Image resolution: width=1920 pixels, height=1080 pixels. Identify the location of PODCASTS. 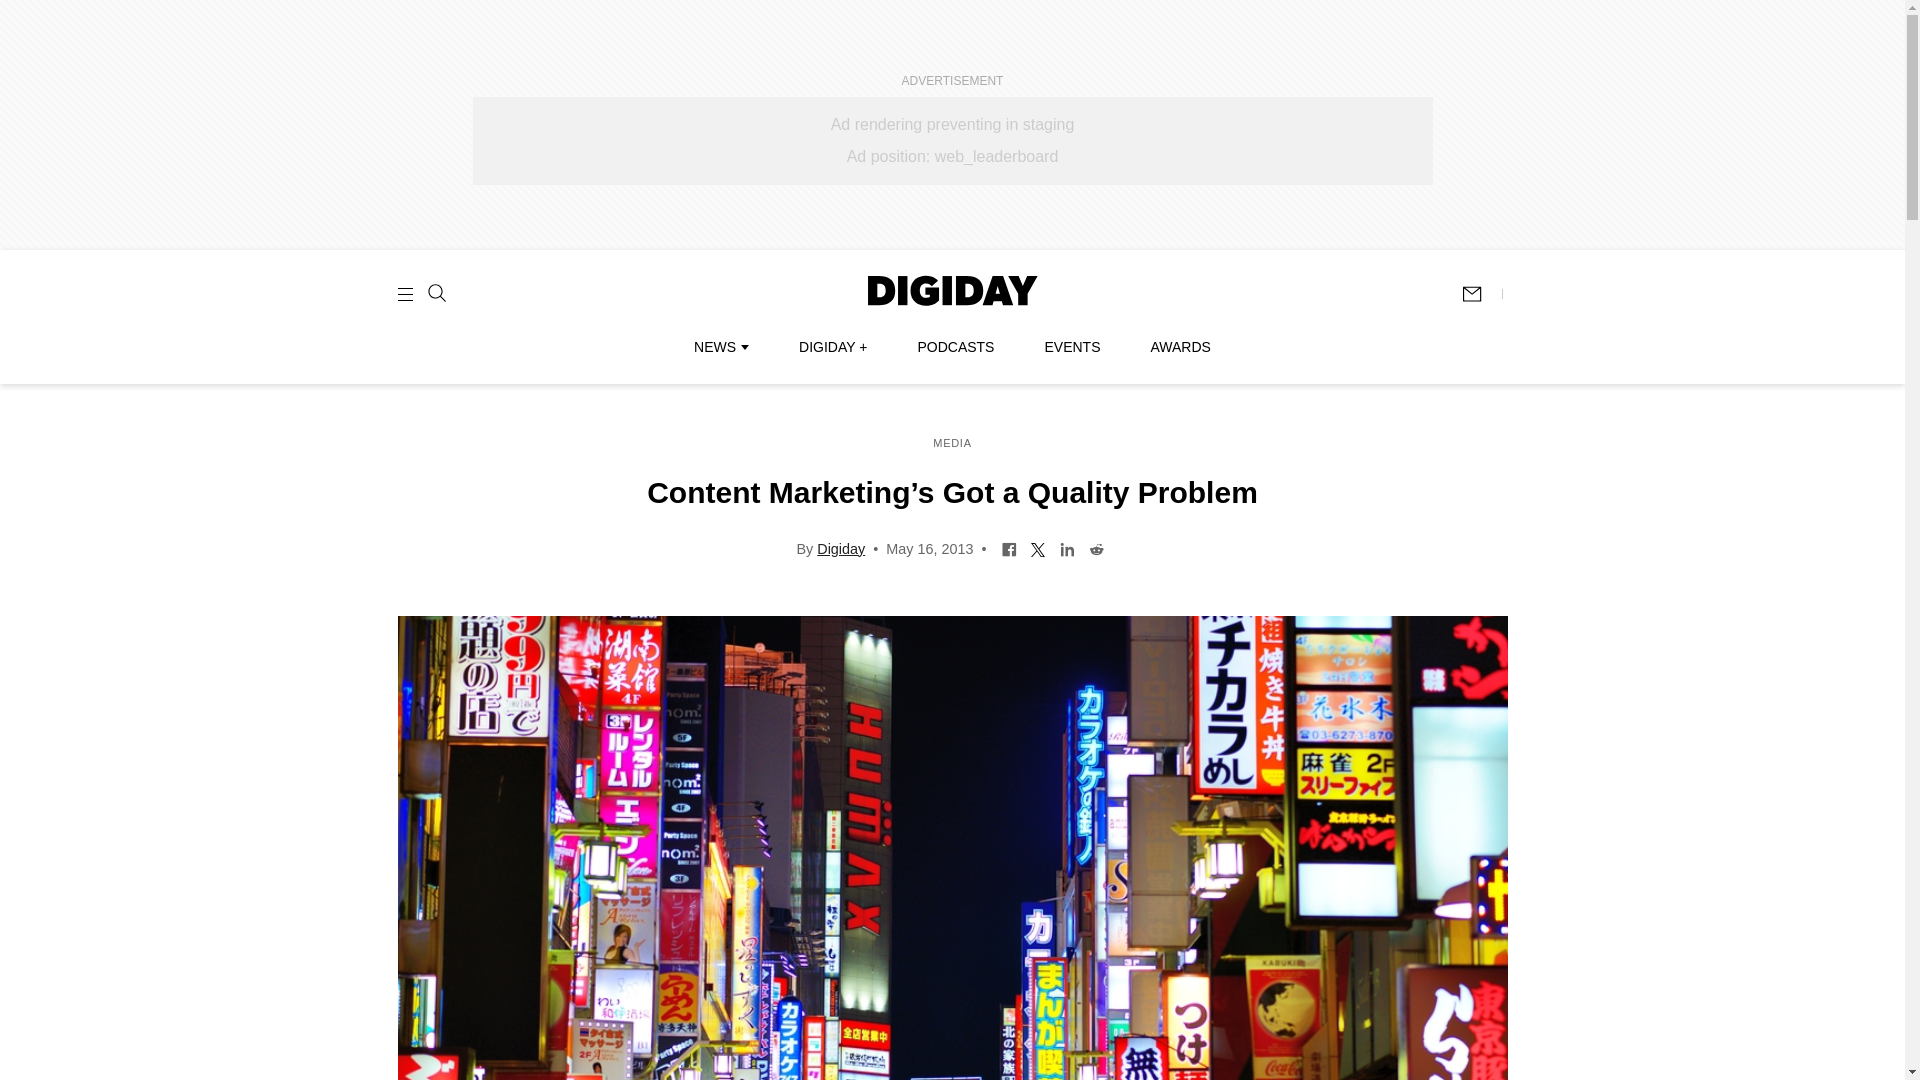
(956, 347).